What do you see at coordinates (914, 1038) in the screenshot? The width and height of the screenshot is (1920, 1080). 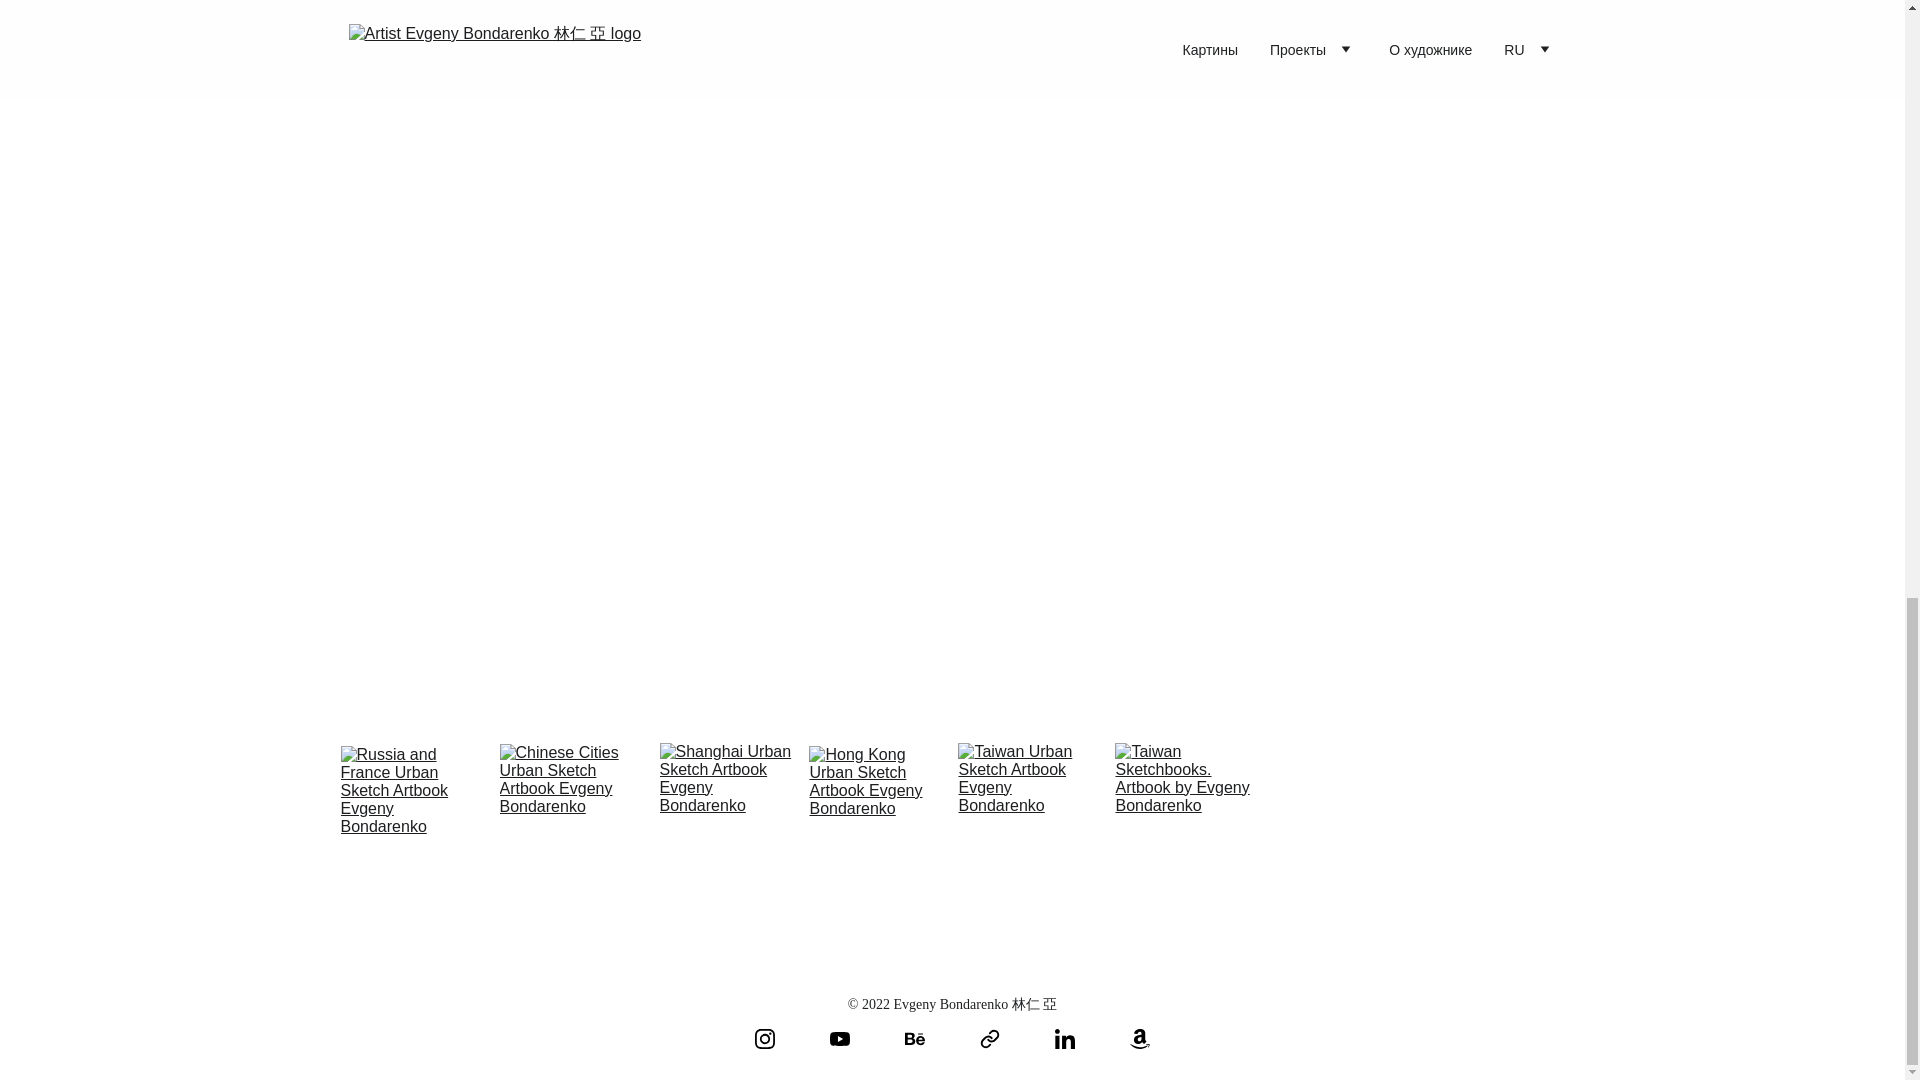 I see `Go to Behance page` at bounding box center [914, 1038].